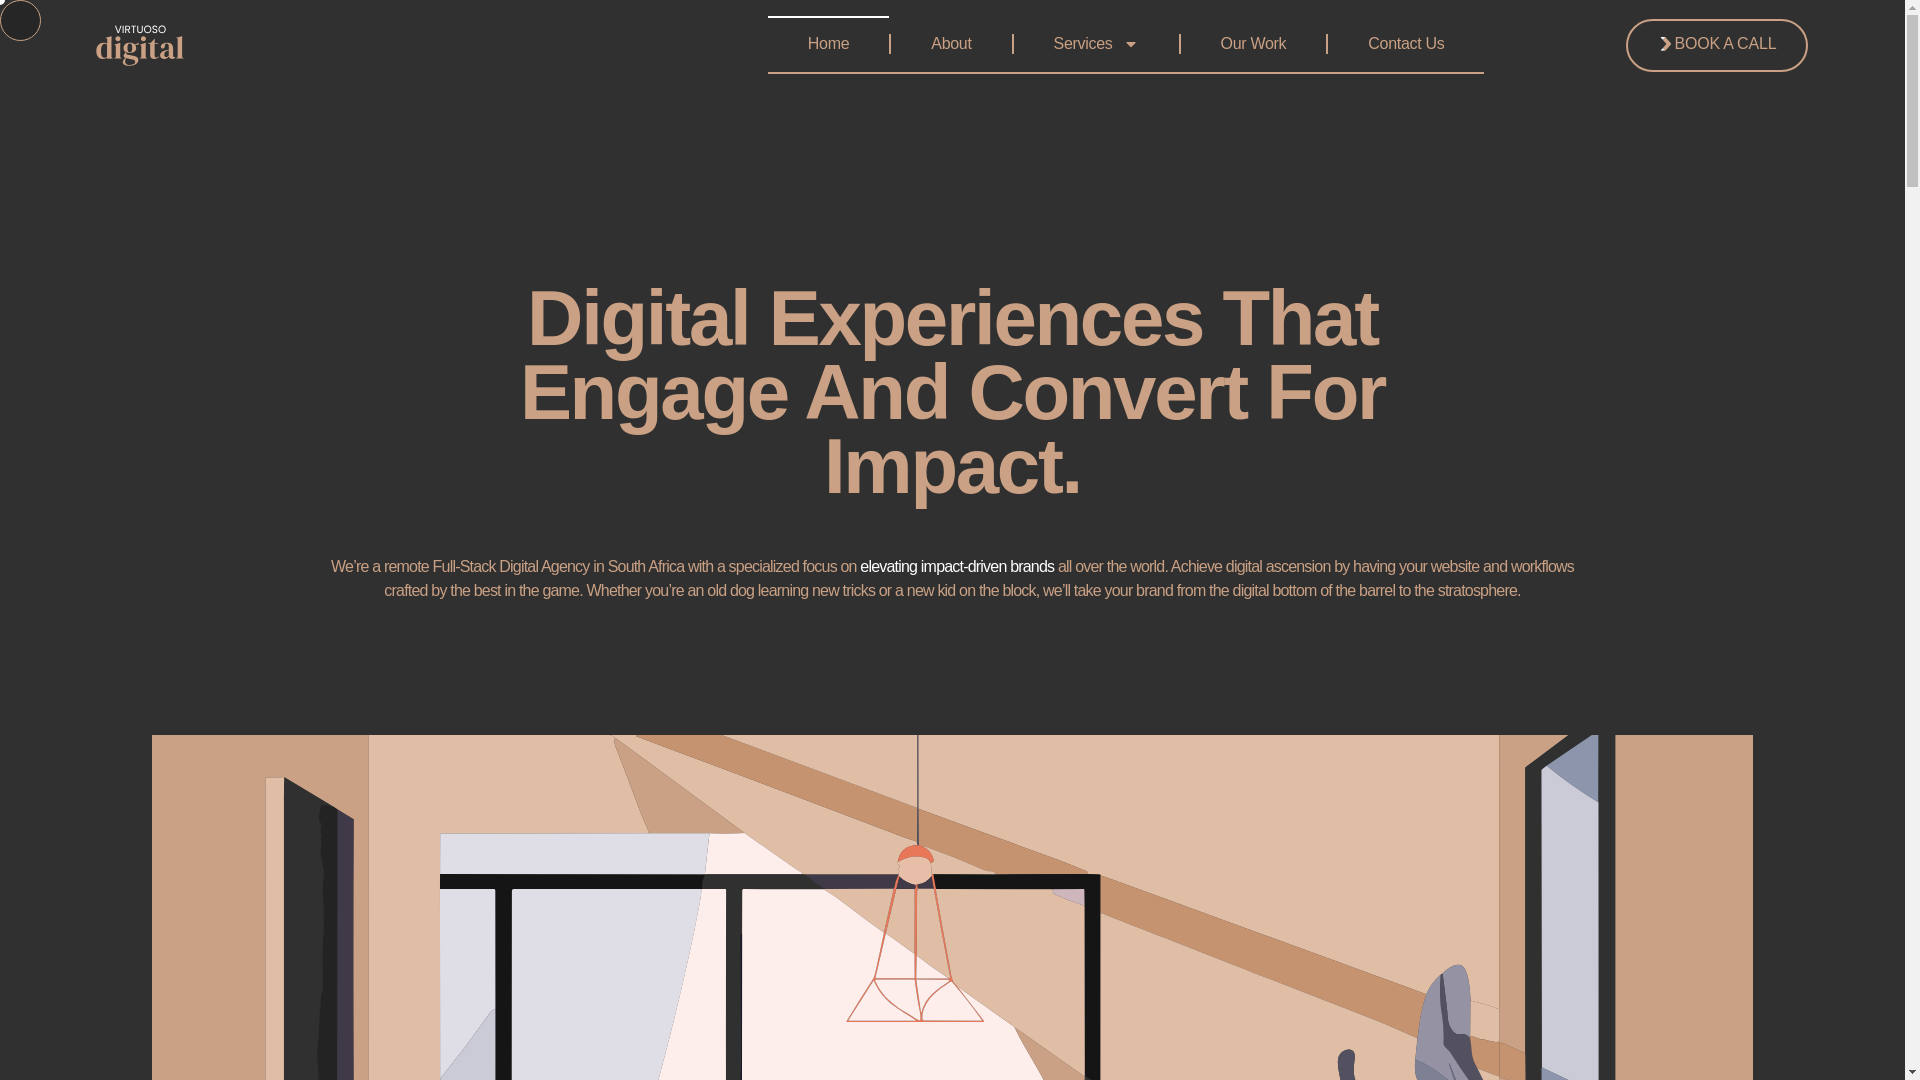 The width and height of the screenshot is (1920, 1080). What do you see at coordinates (950, 44) in the screenshot?
I see `About` at bounding box center [950, 44].